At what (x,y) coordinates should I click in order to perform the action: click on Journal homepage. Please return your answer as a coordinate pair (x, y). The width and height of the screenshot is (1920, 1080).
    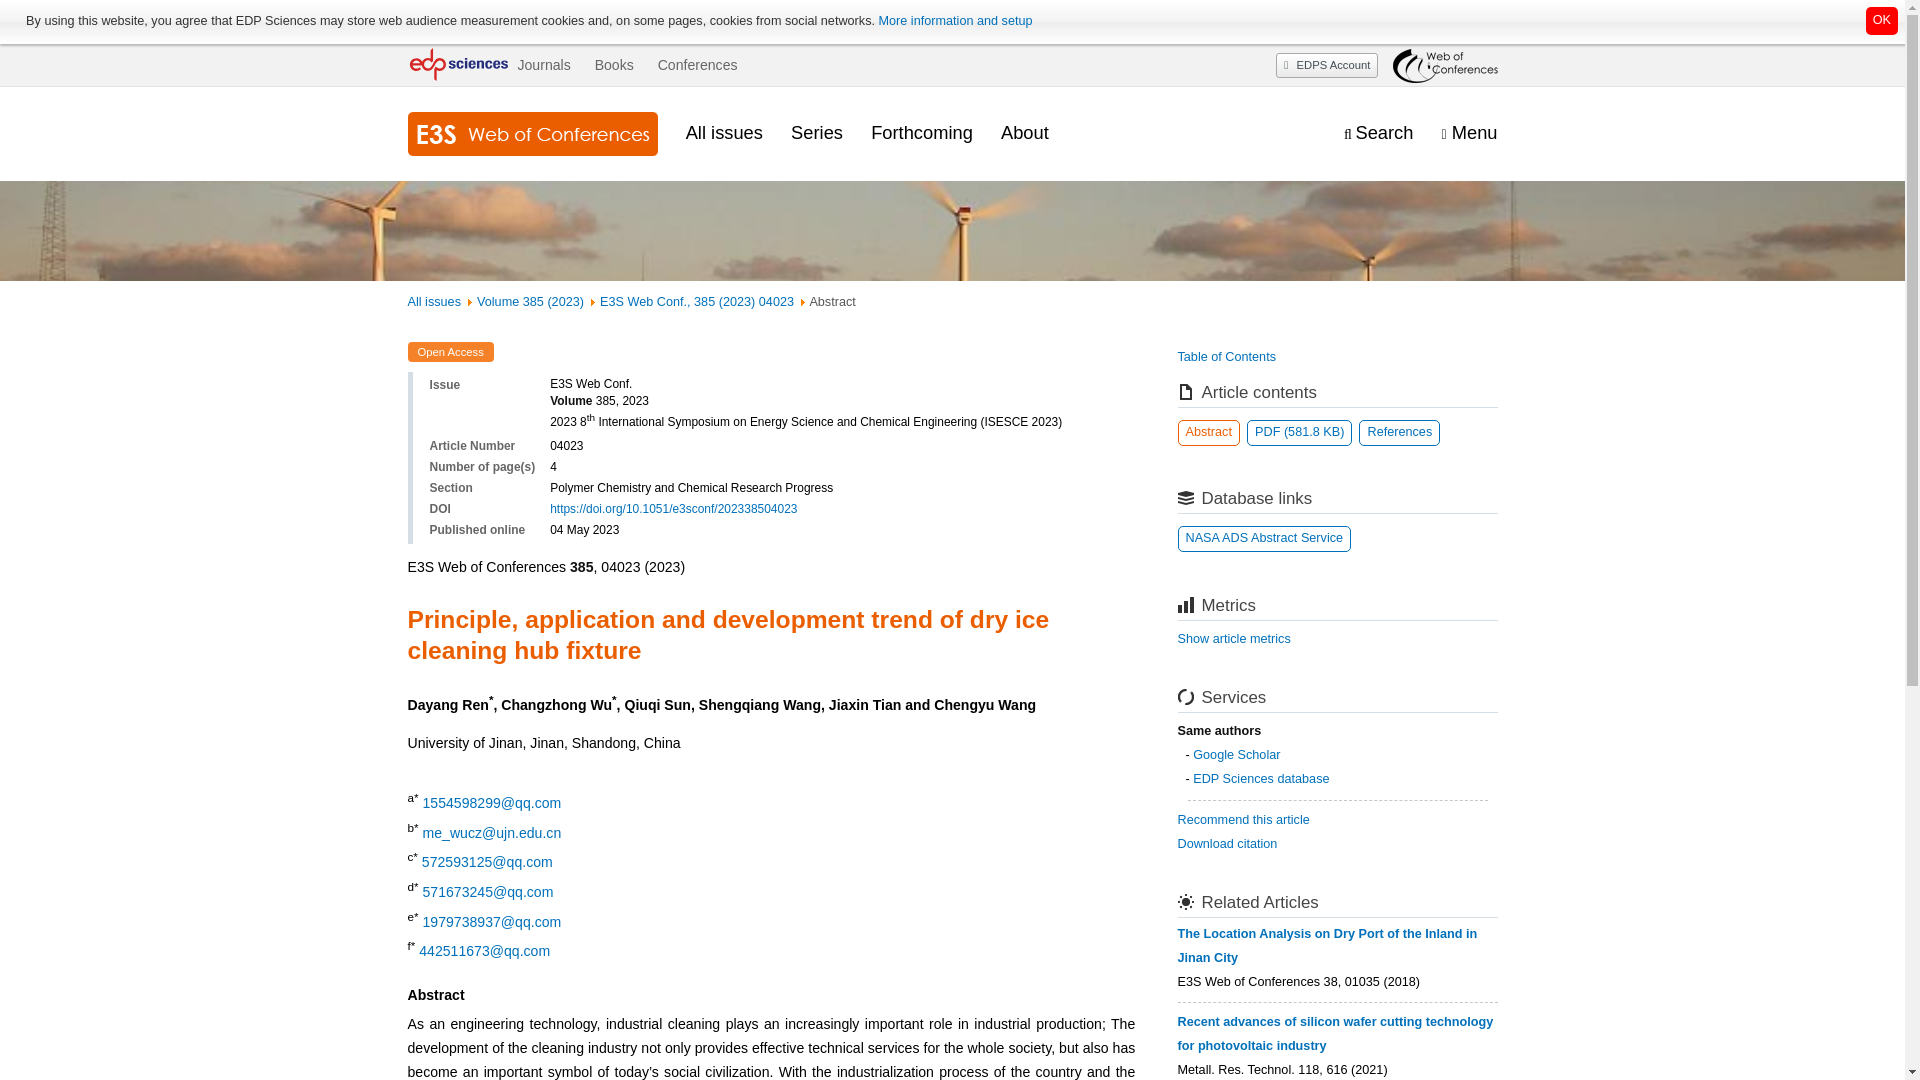
    Looking at the image, I should click on (532, 134).